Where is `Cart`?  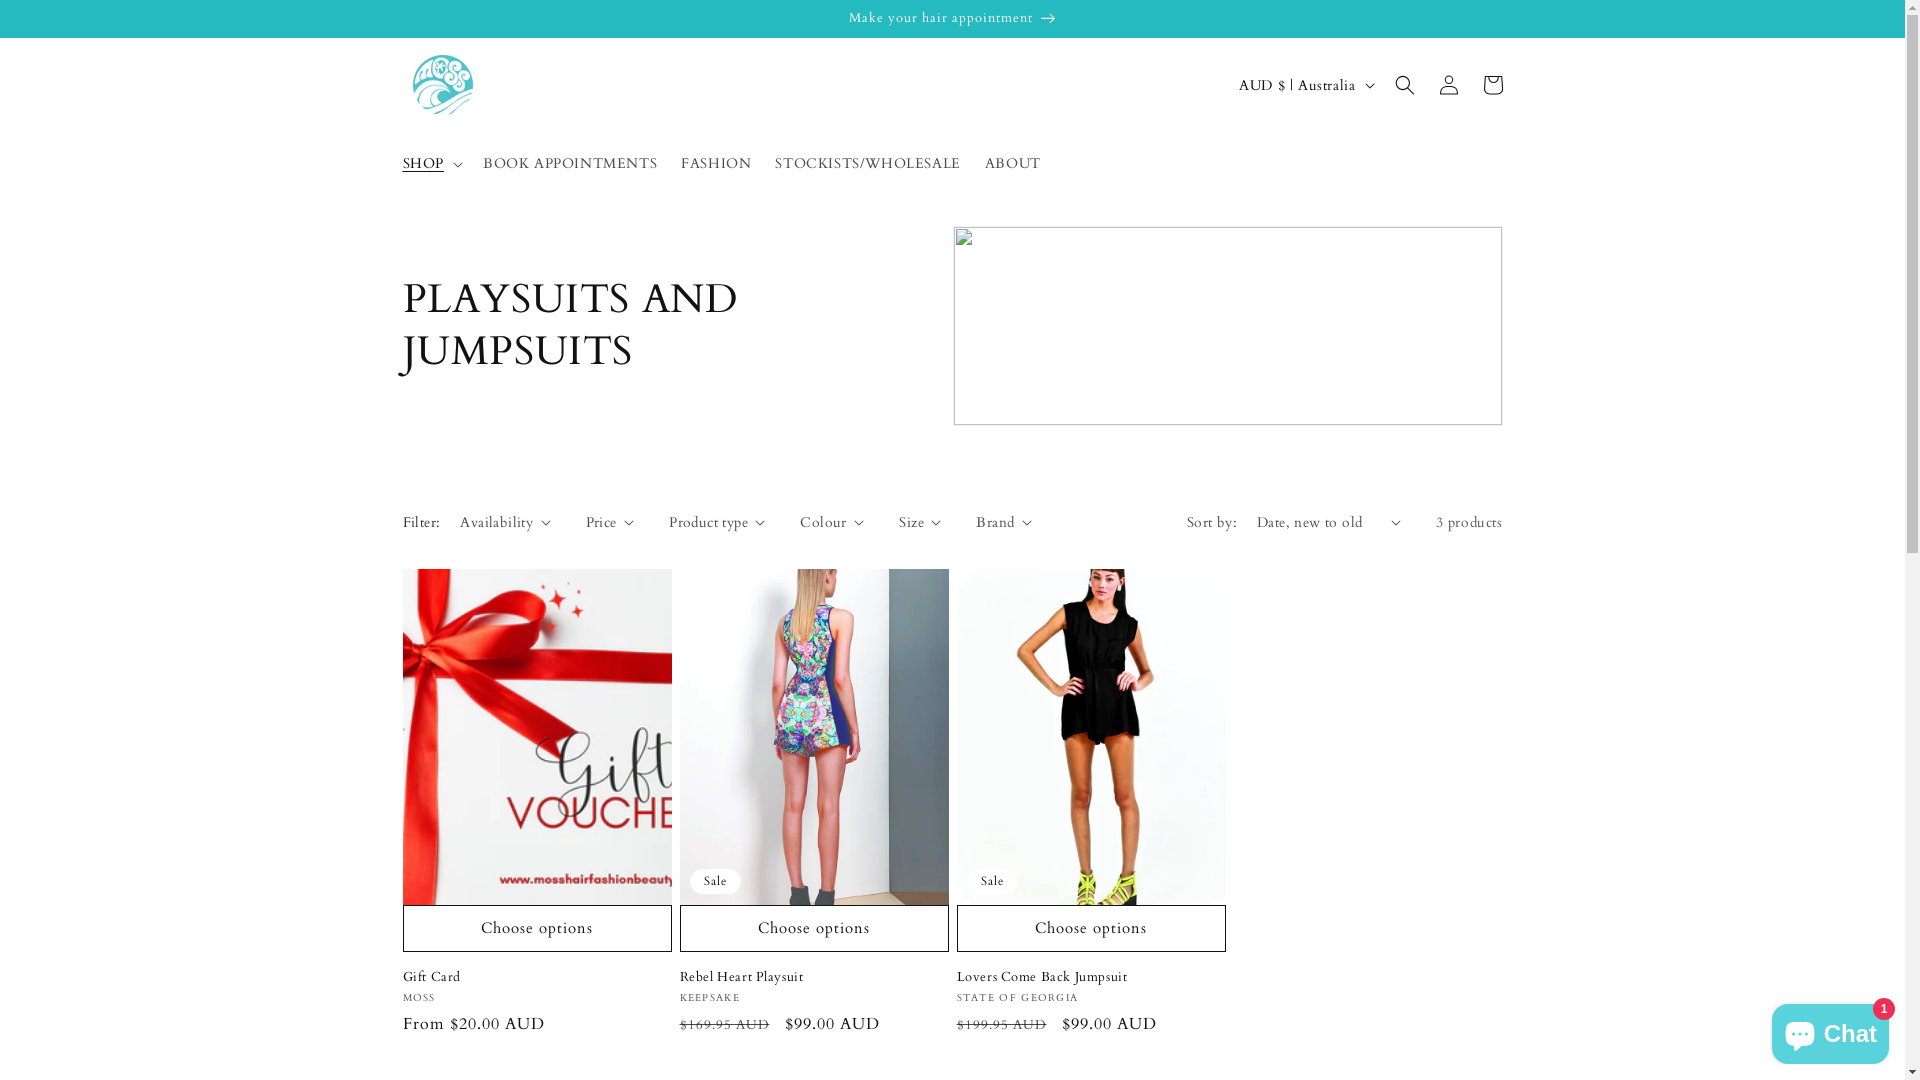
Cart is located at coordinates (1492, 85).